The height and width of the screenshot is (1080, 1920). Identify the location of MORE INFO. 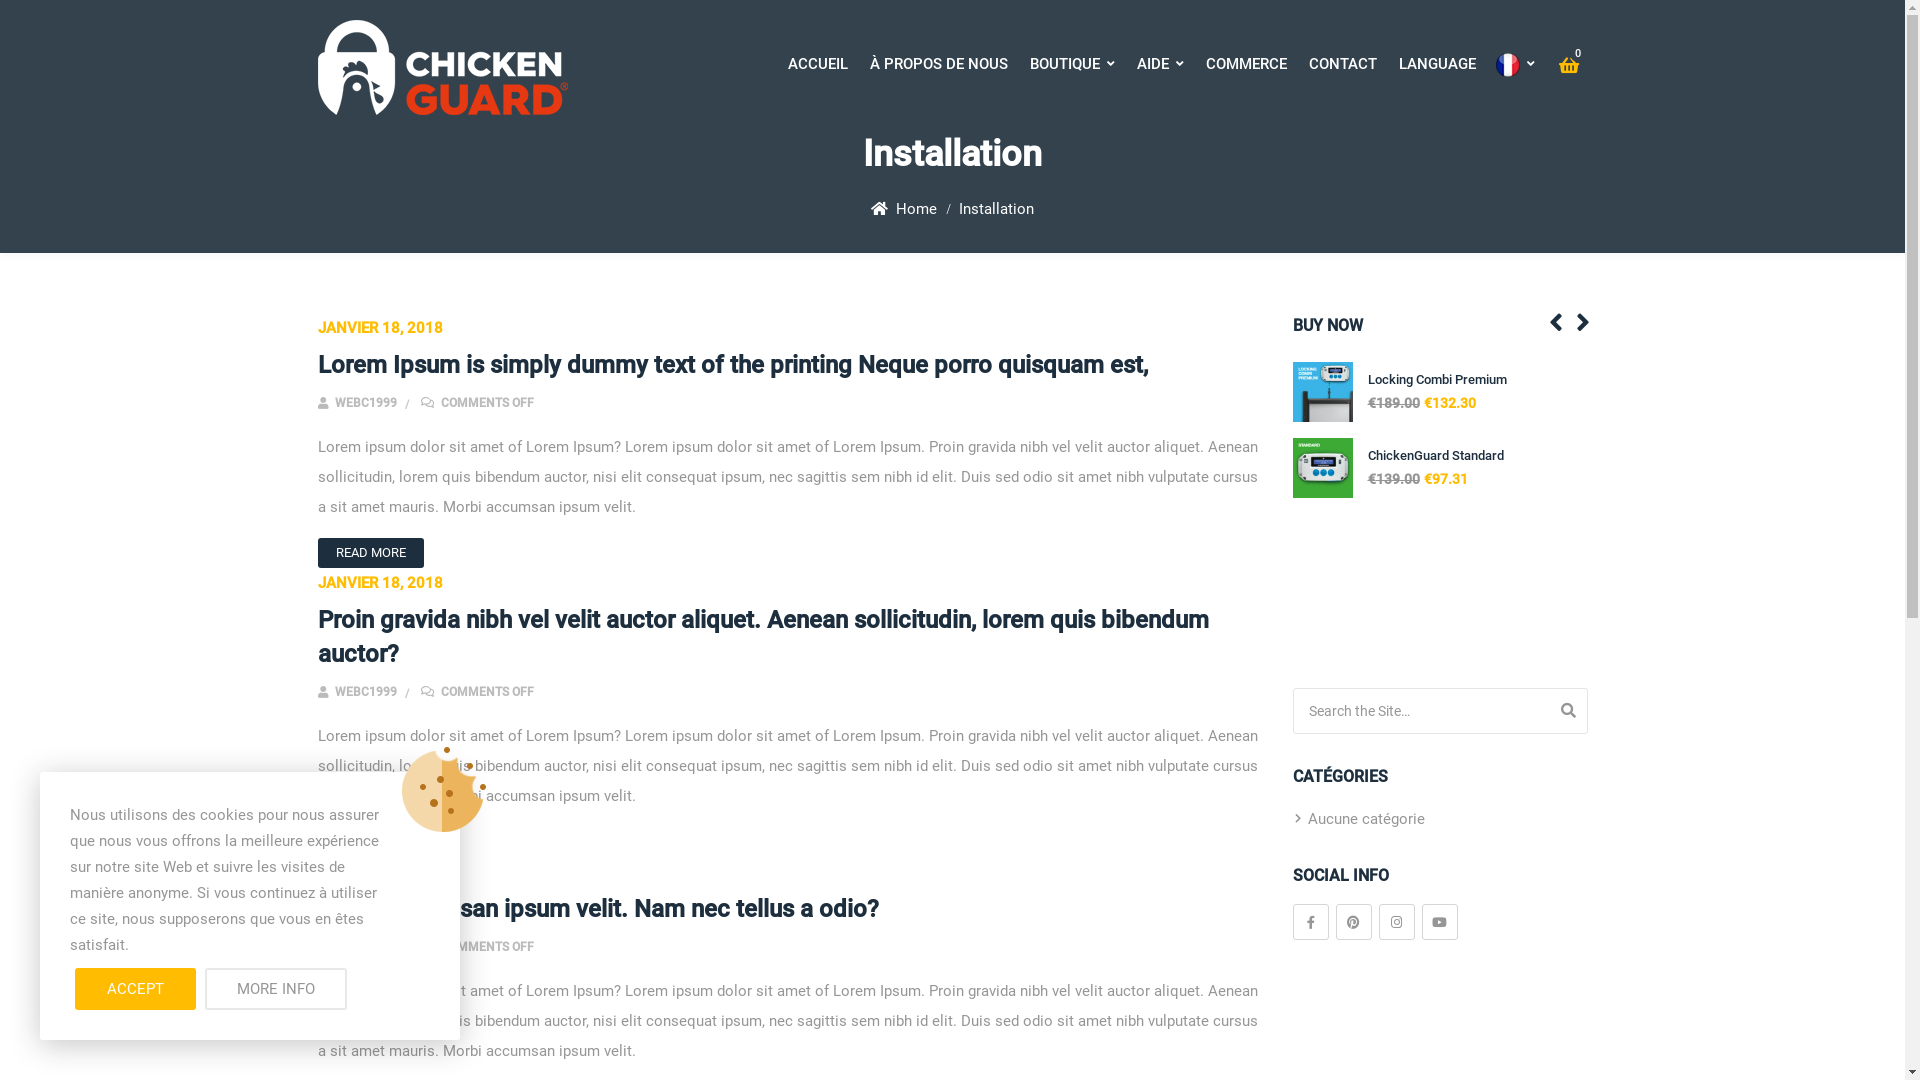
(276, 989).